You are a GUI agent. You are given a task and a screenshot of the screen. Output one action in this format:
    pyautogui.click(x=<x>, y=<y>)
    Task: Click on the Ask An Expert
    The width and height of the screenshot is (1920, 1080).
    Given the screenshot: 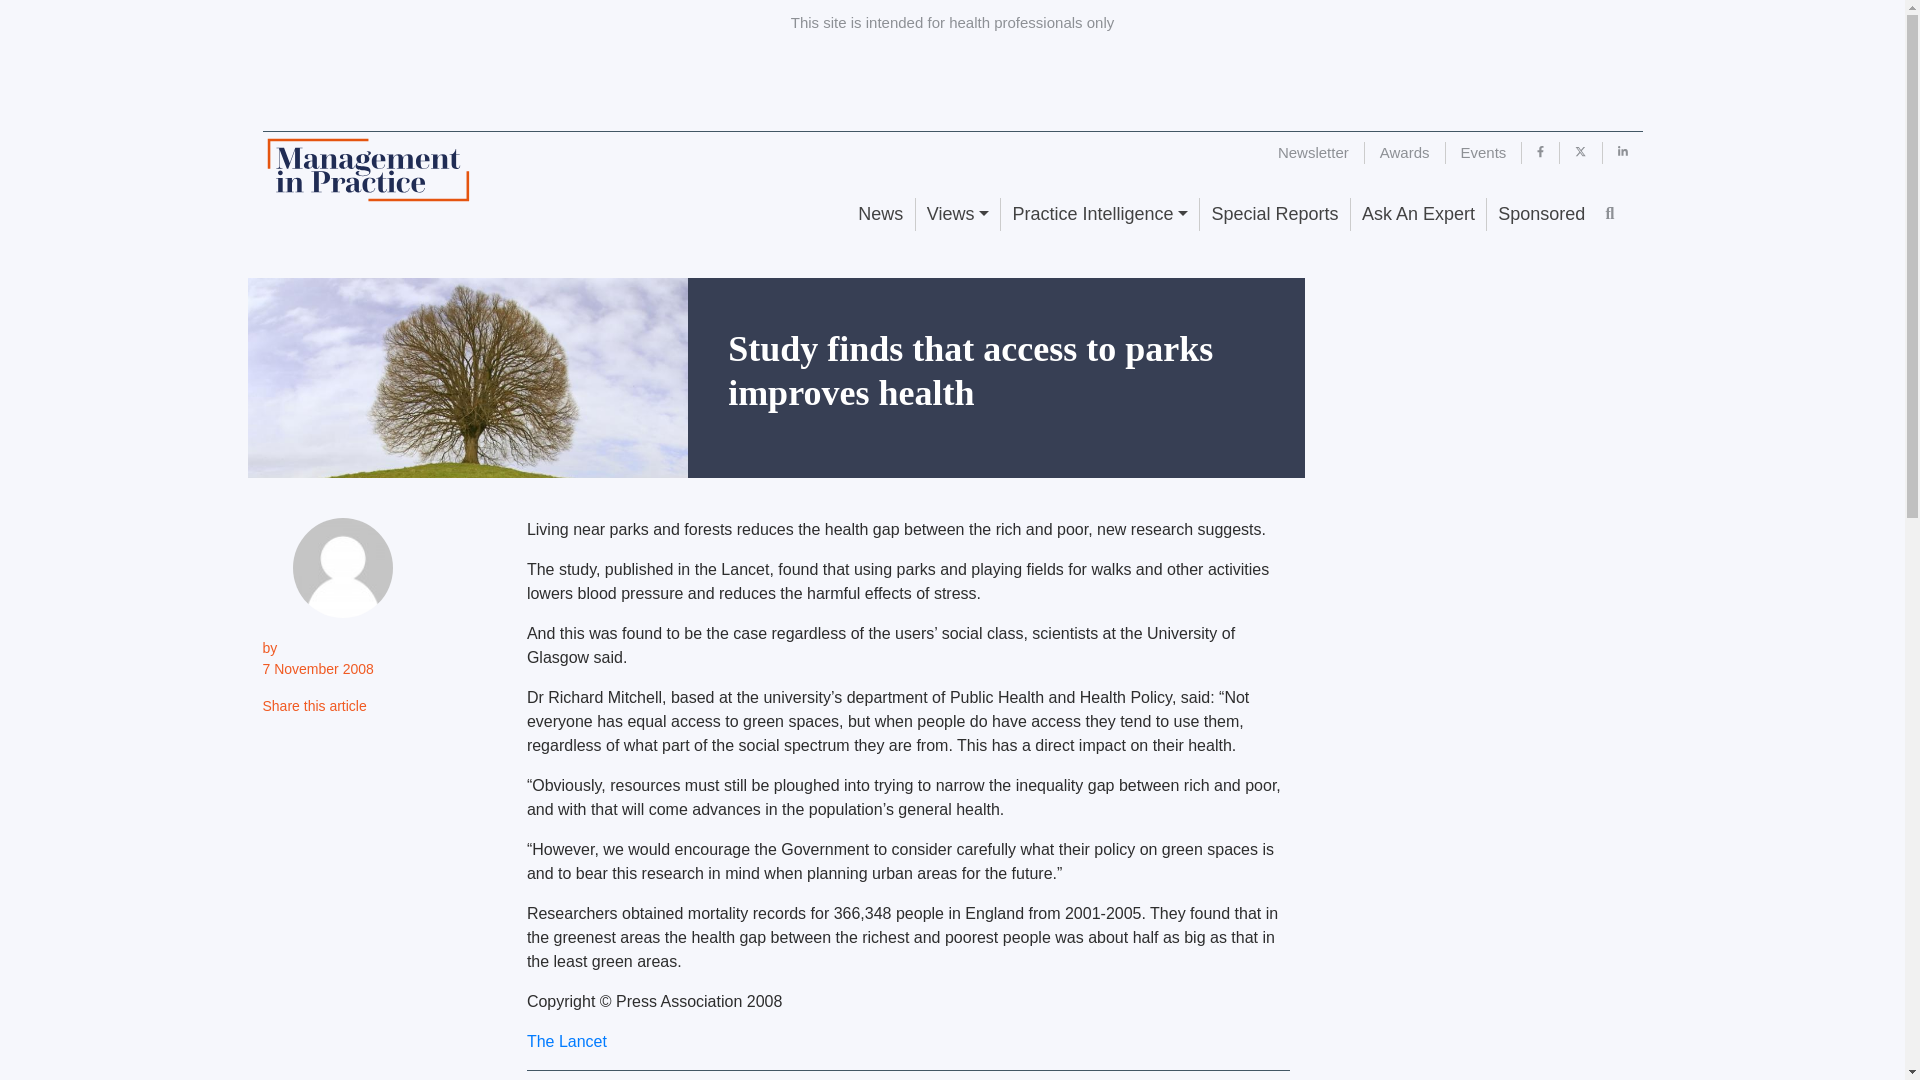 What is the action you would take?
    pyautogui.click(x=1418, y=214)
    